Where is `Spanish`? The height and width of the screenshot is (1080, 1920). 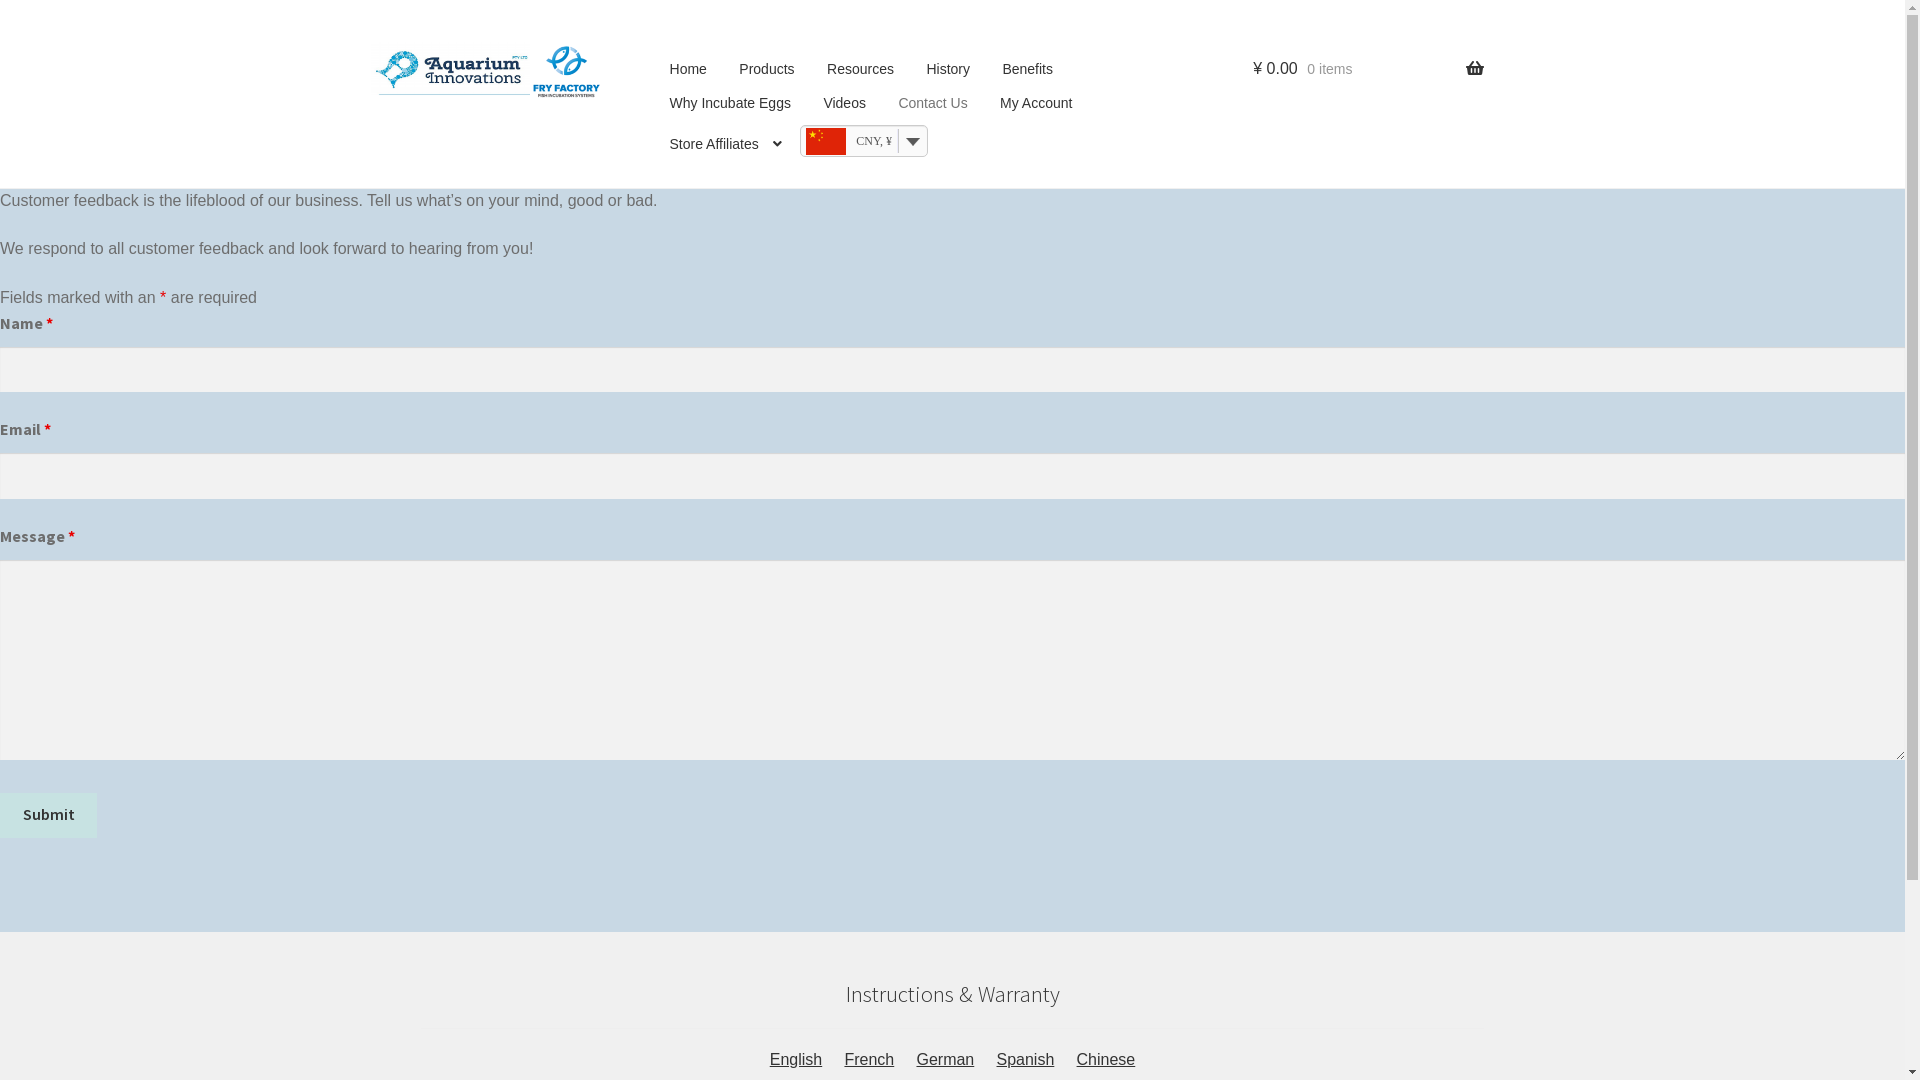
Spanish is located at coordinates (1025, 1060).